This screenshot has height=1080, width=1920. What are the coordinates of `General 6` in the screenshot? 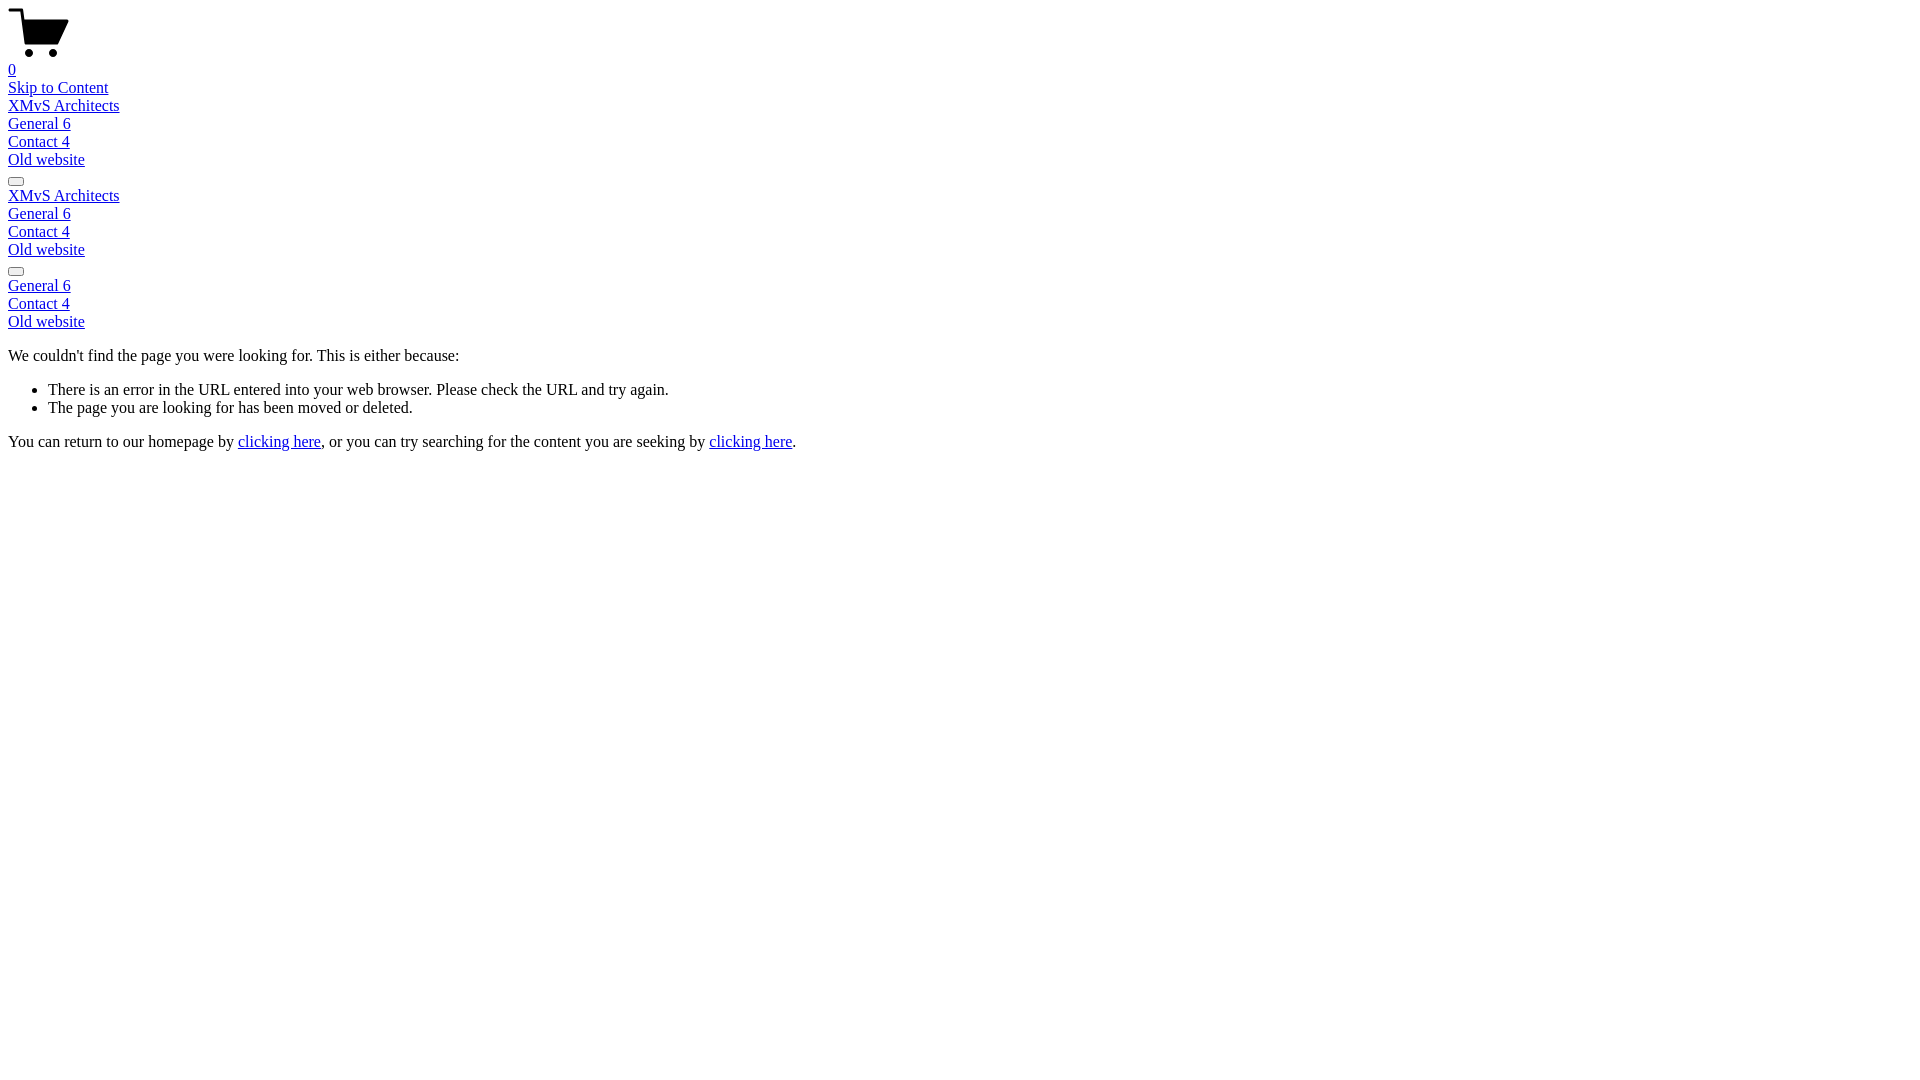 It's located at (960, 286).